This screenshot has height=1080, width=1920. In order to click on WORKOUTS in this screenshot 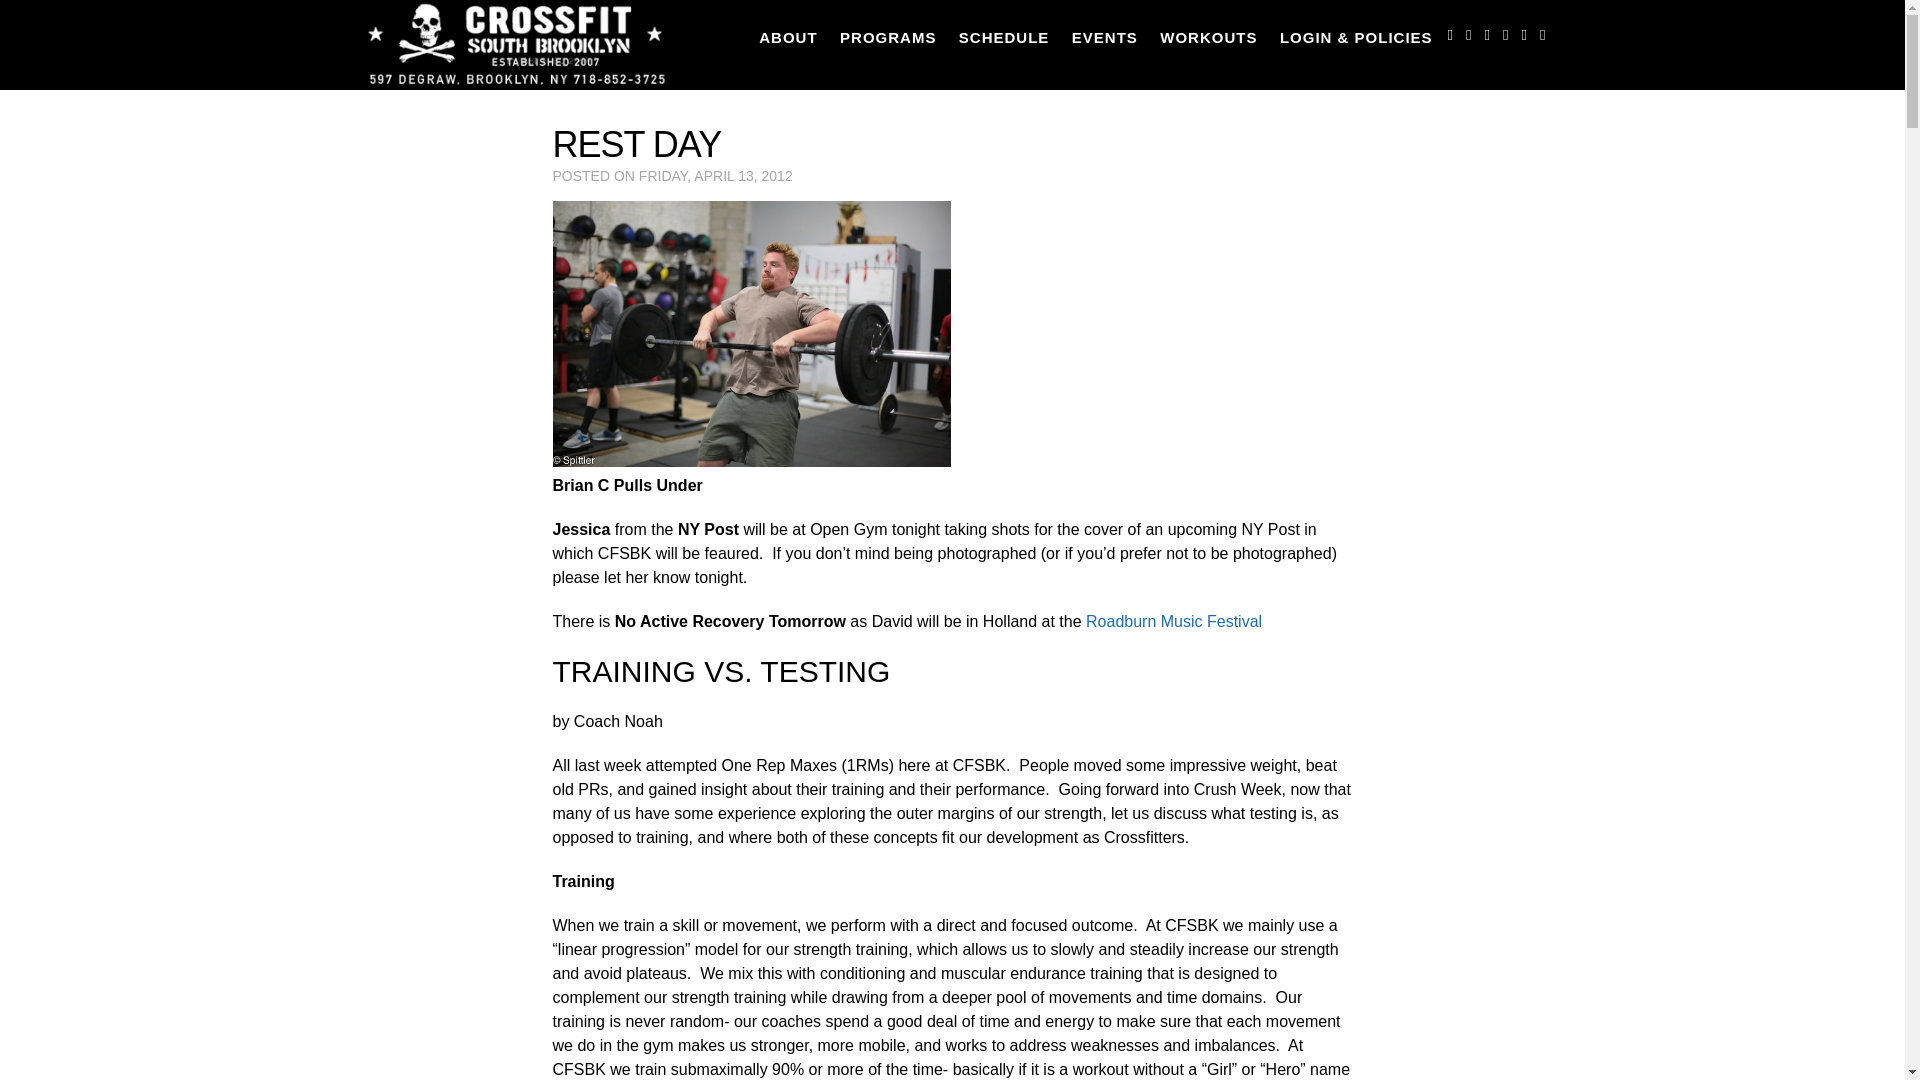, I will do `click(1208, 37)`.